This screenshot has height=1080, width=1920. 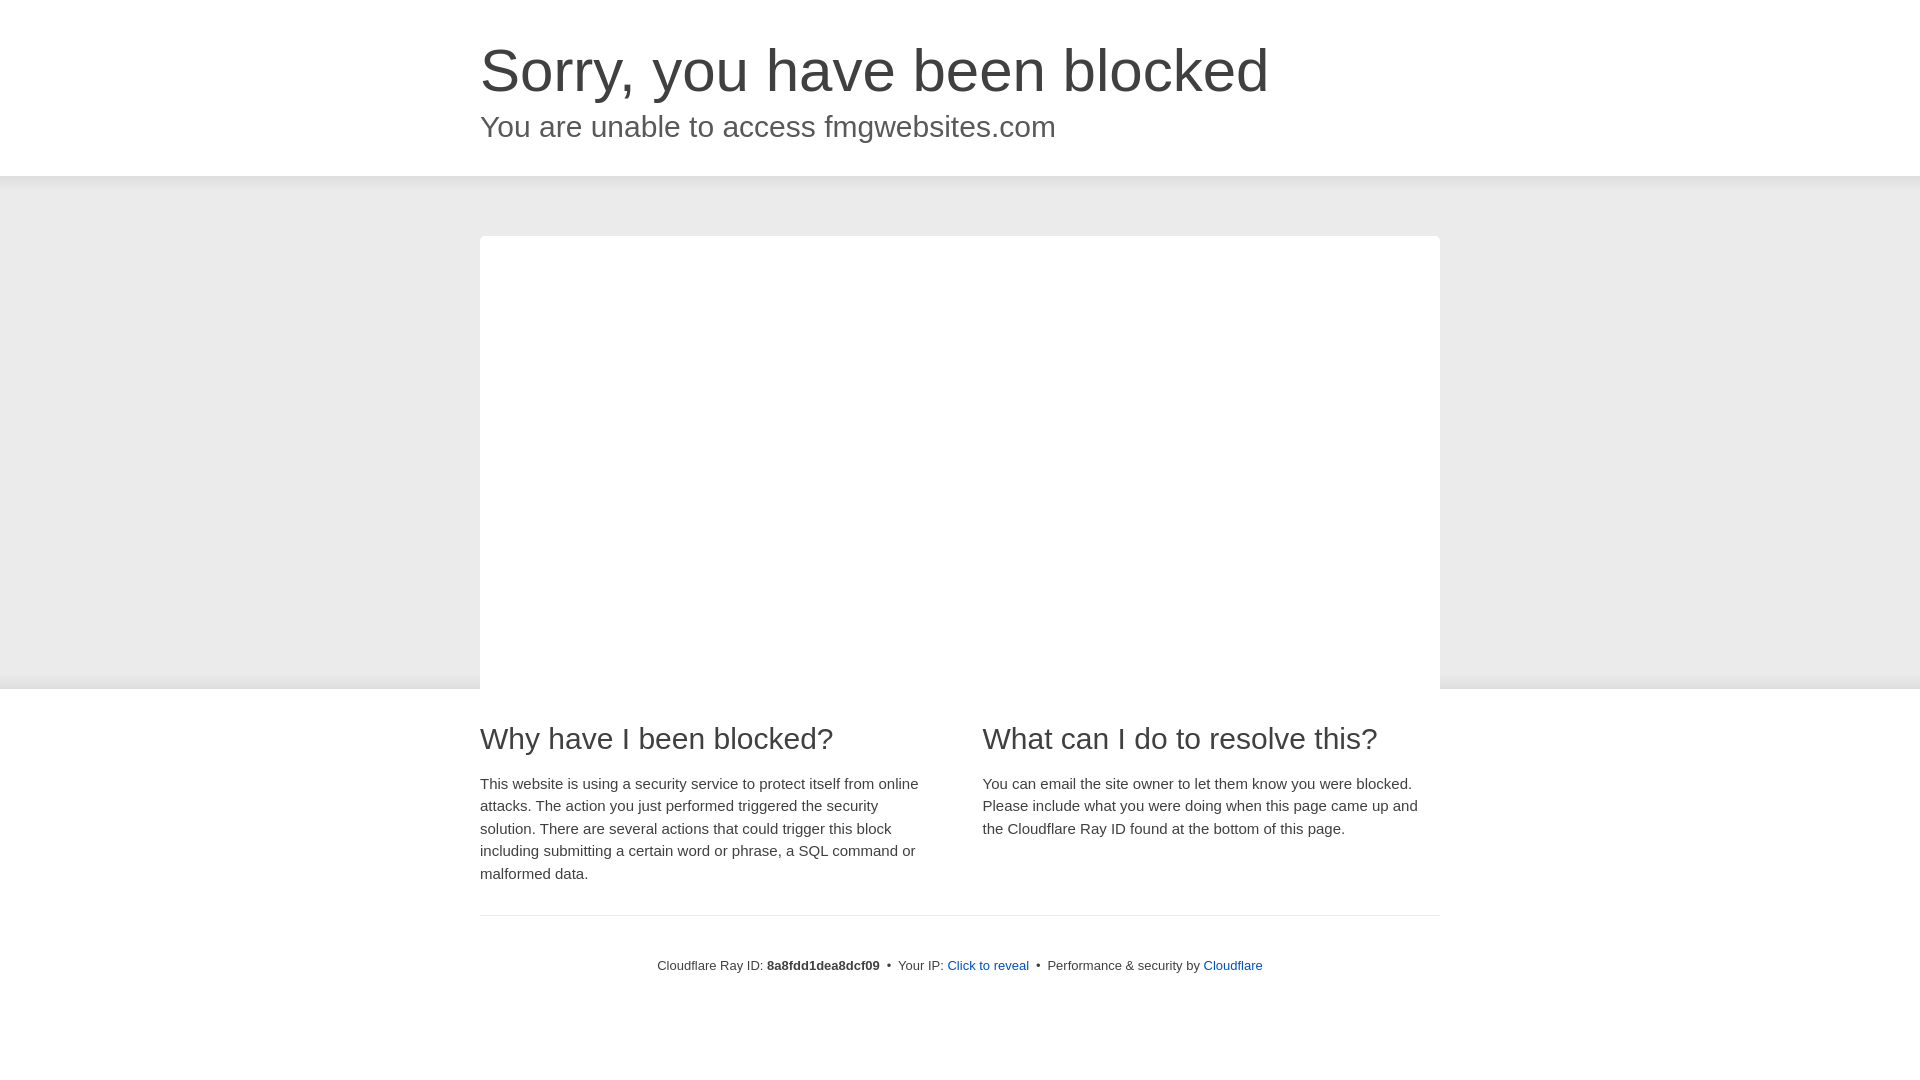 What do you see at coordinates (988, 966) in the screenshot?
I see `Click to reveal` at bounding box center [988, 966].